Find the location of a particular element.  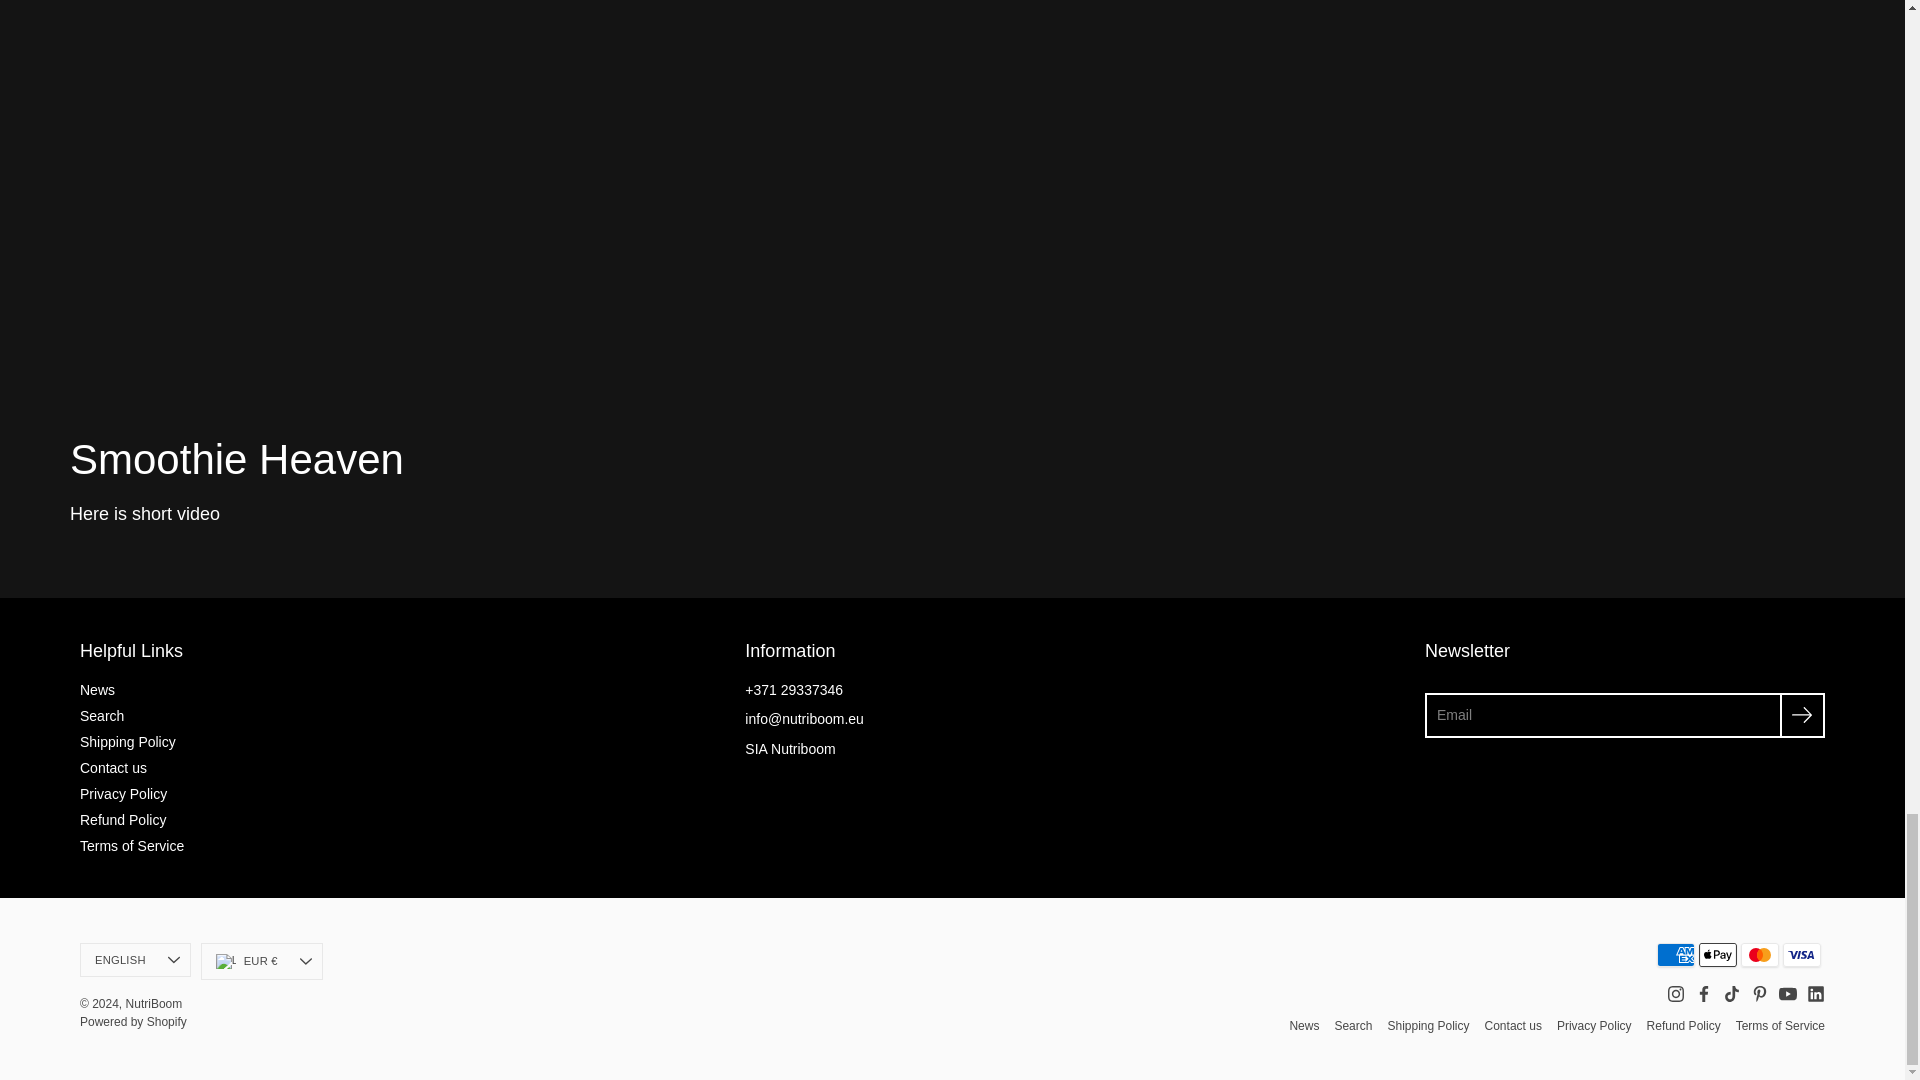

Apple Pay is located at coordinates (1718, 954).